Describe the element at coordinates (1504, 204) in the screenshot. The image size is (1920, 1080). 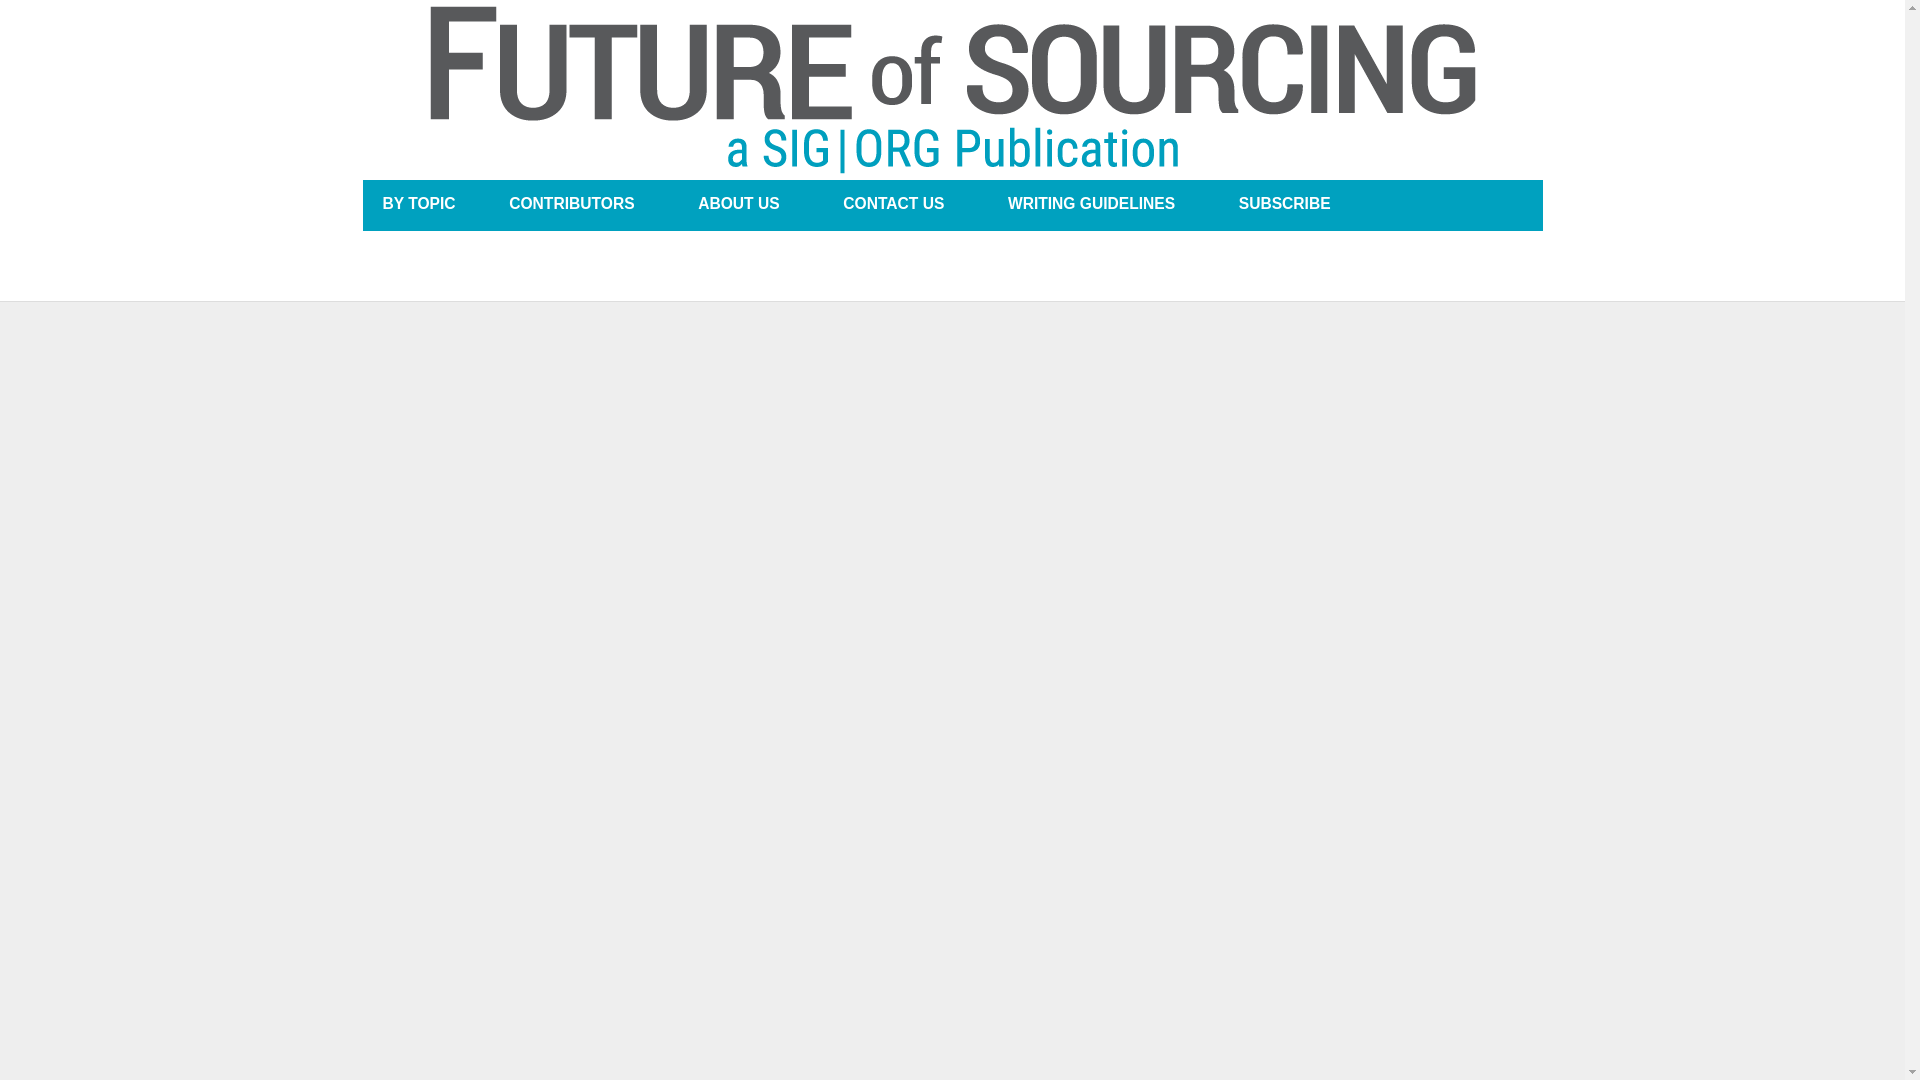
I see `SEARCH` at that location.